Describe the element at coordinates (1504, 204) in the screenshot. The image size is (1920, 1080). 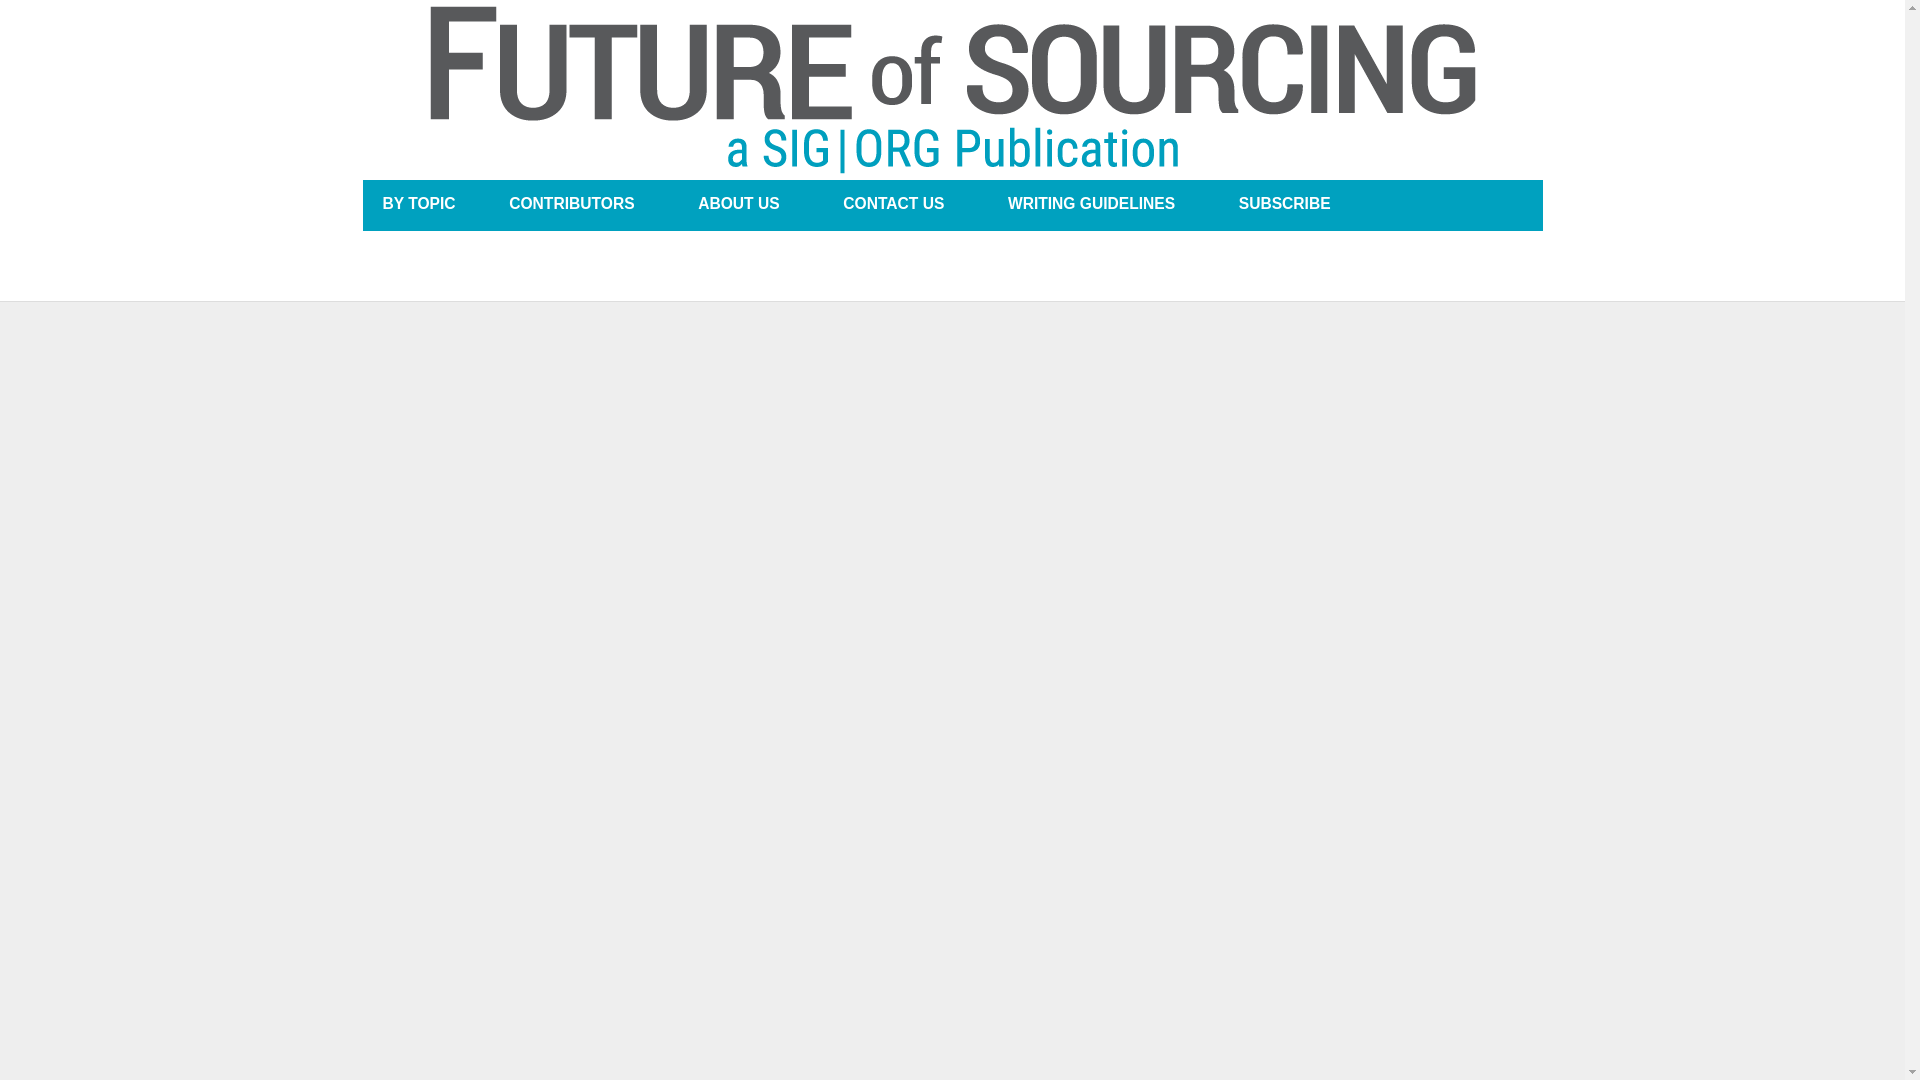
I see `SEARCH` at that location.